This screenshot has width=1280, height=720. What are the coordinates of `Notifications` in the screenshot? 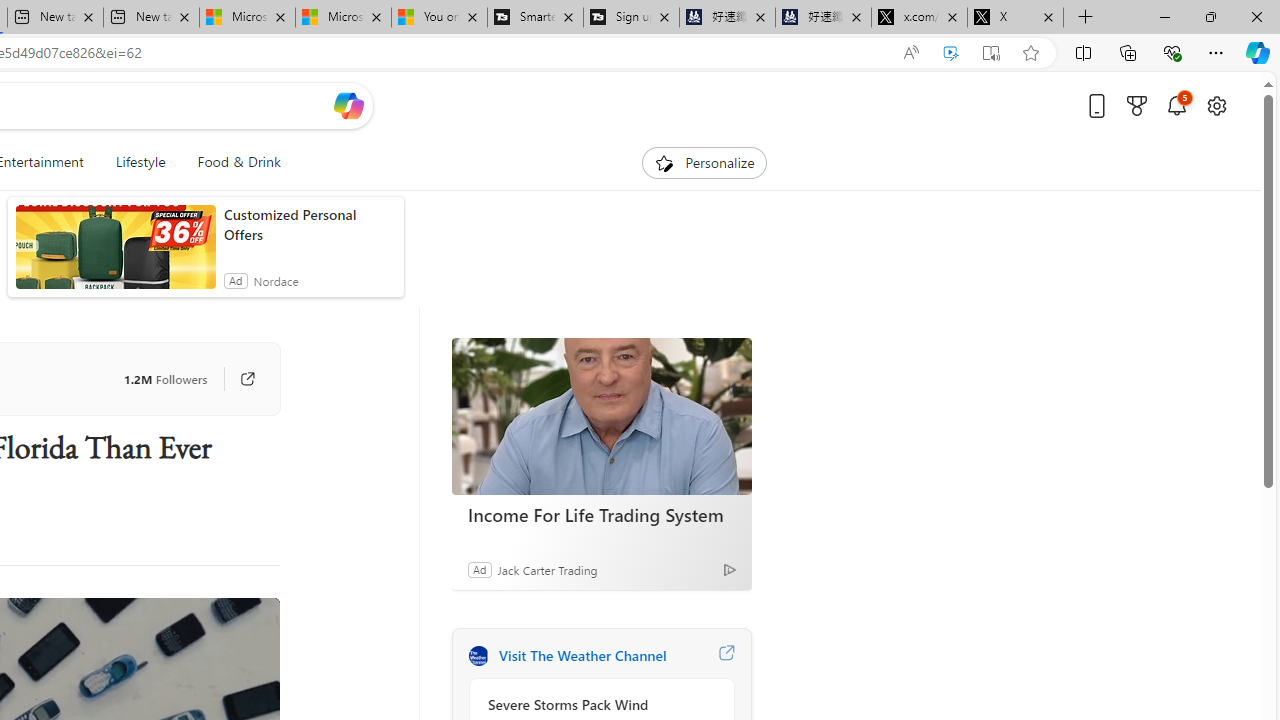 It's located at (1176, 105).